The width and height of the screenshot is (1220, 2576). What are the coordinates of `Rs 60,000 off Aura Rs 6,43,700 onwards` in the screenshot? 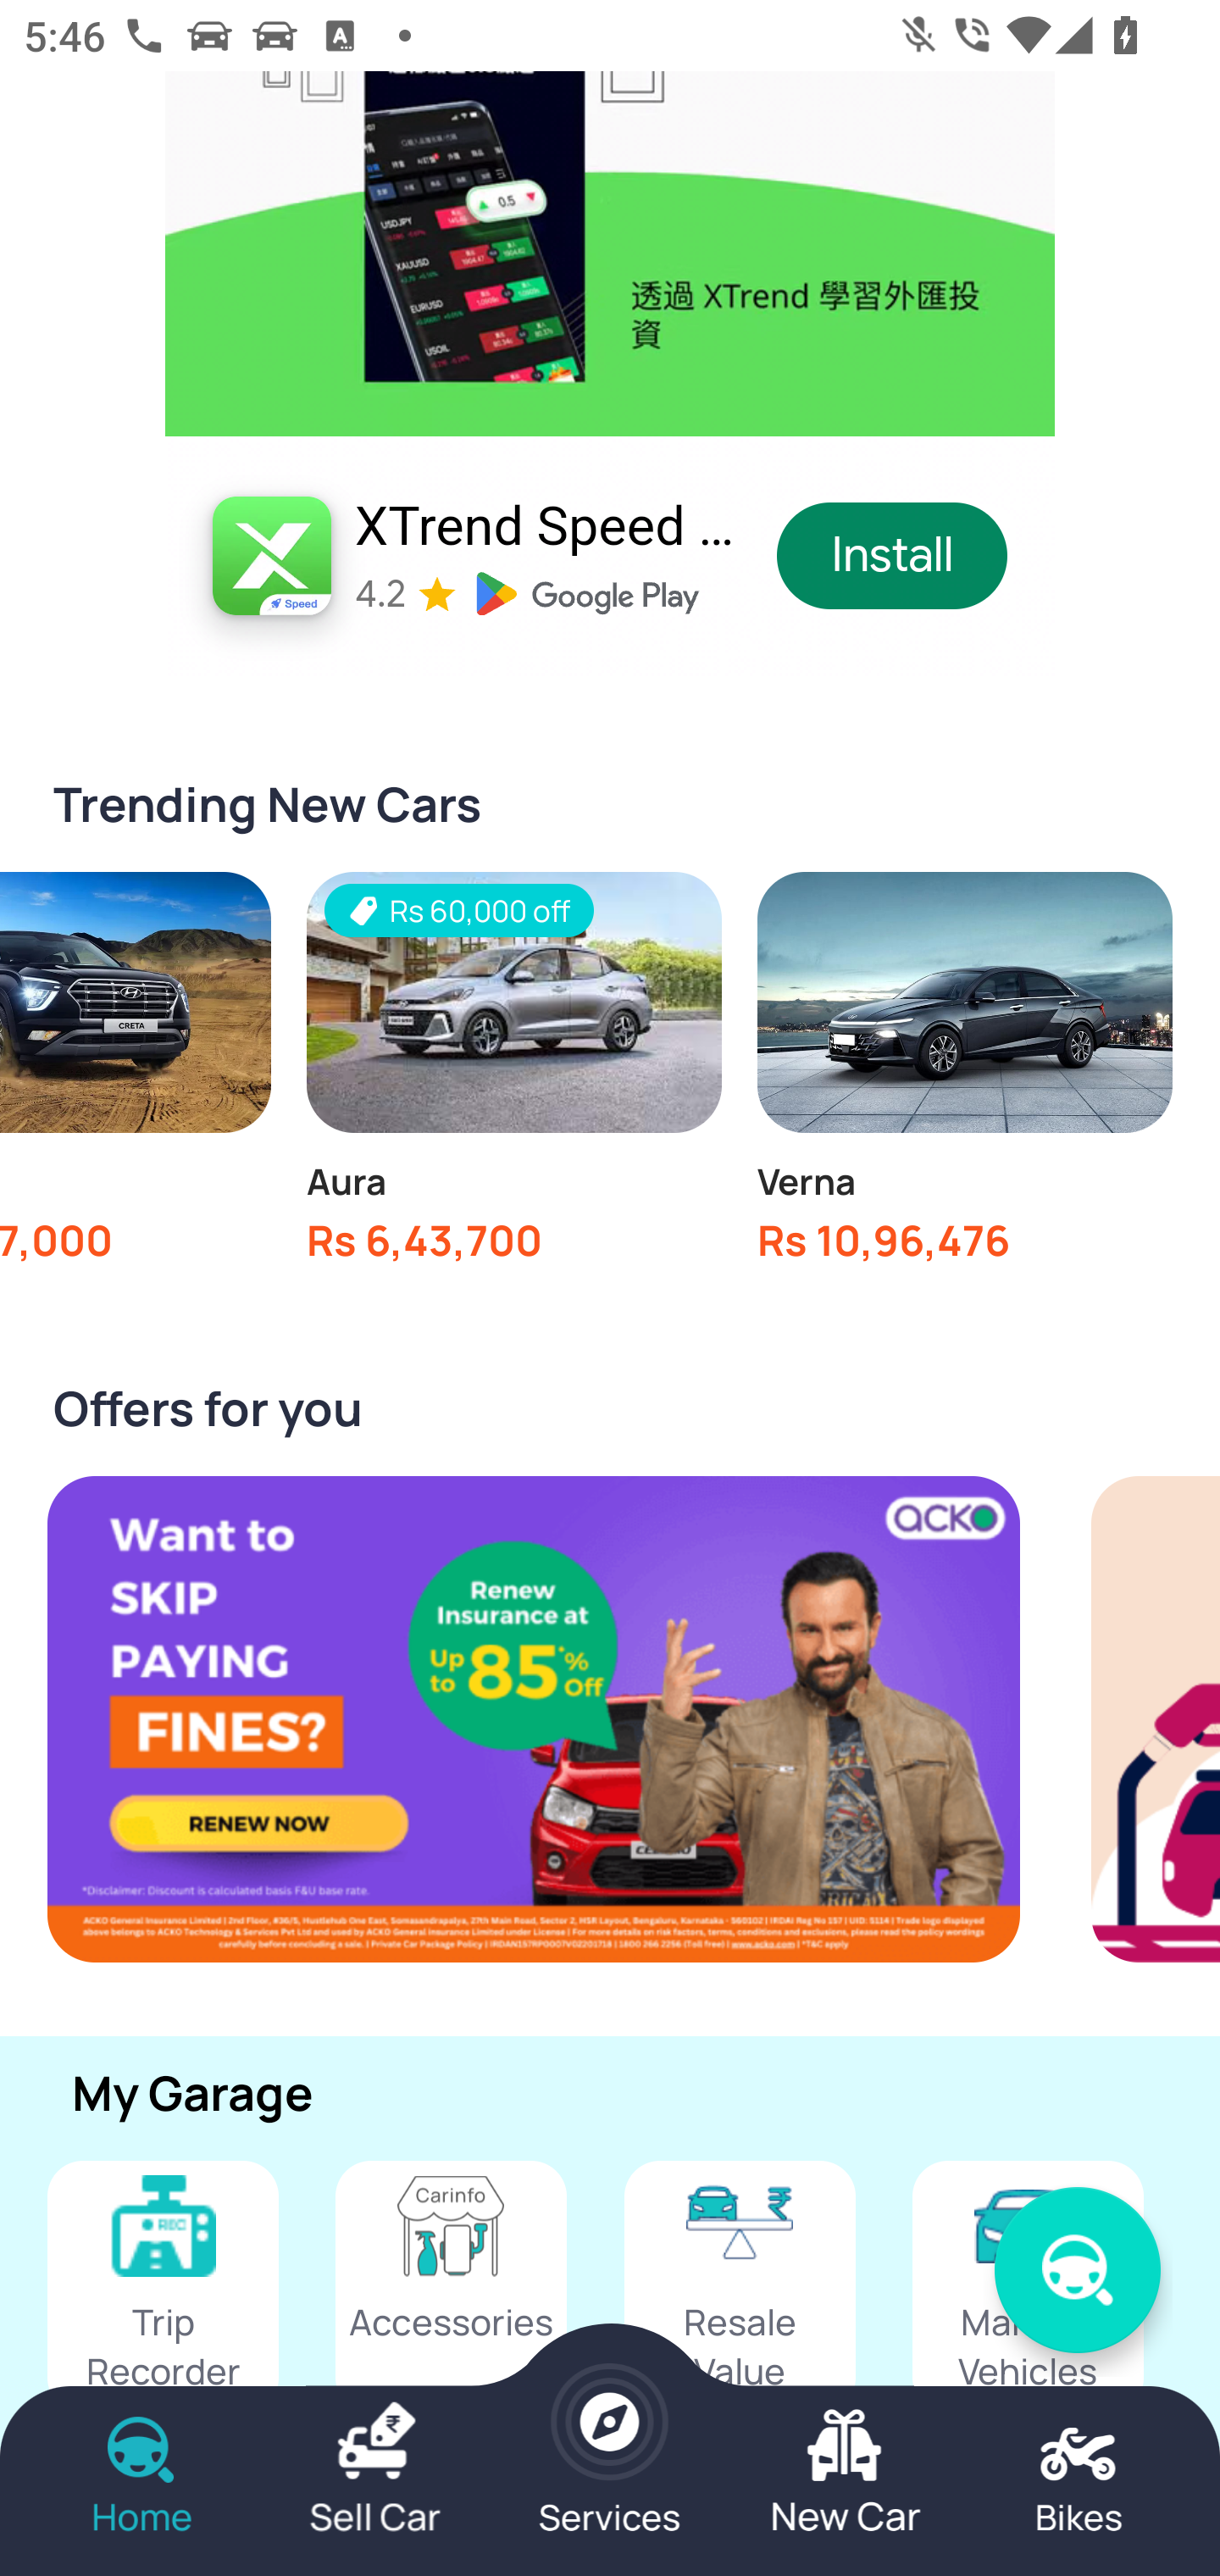 It's located at (513, 1074).